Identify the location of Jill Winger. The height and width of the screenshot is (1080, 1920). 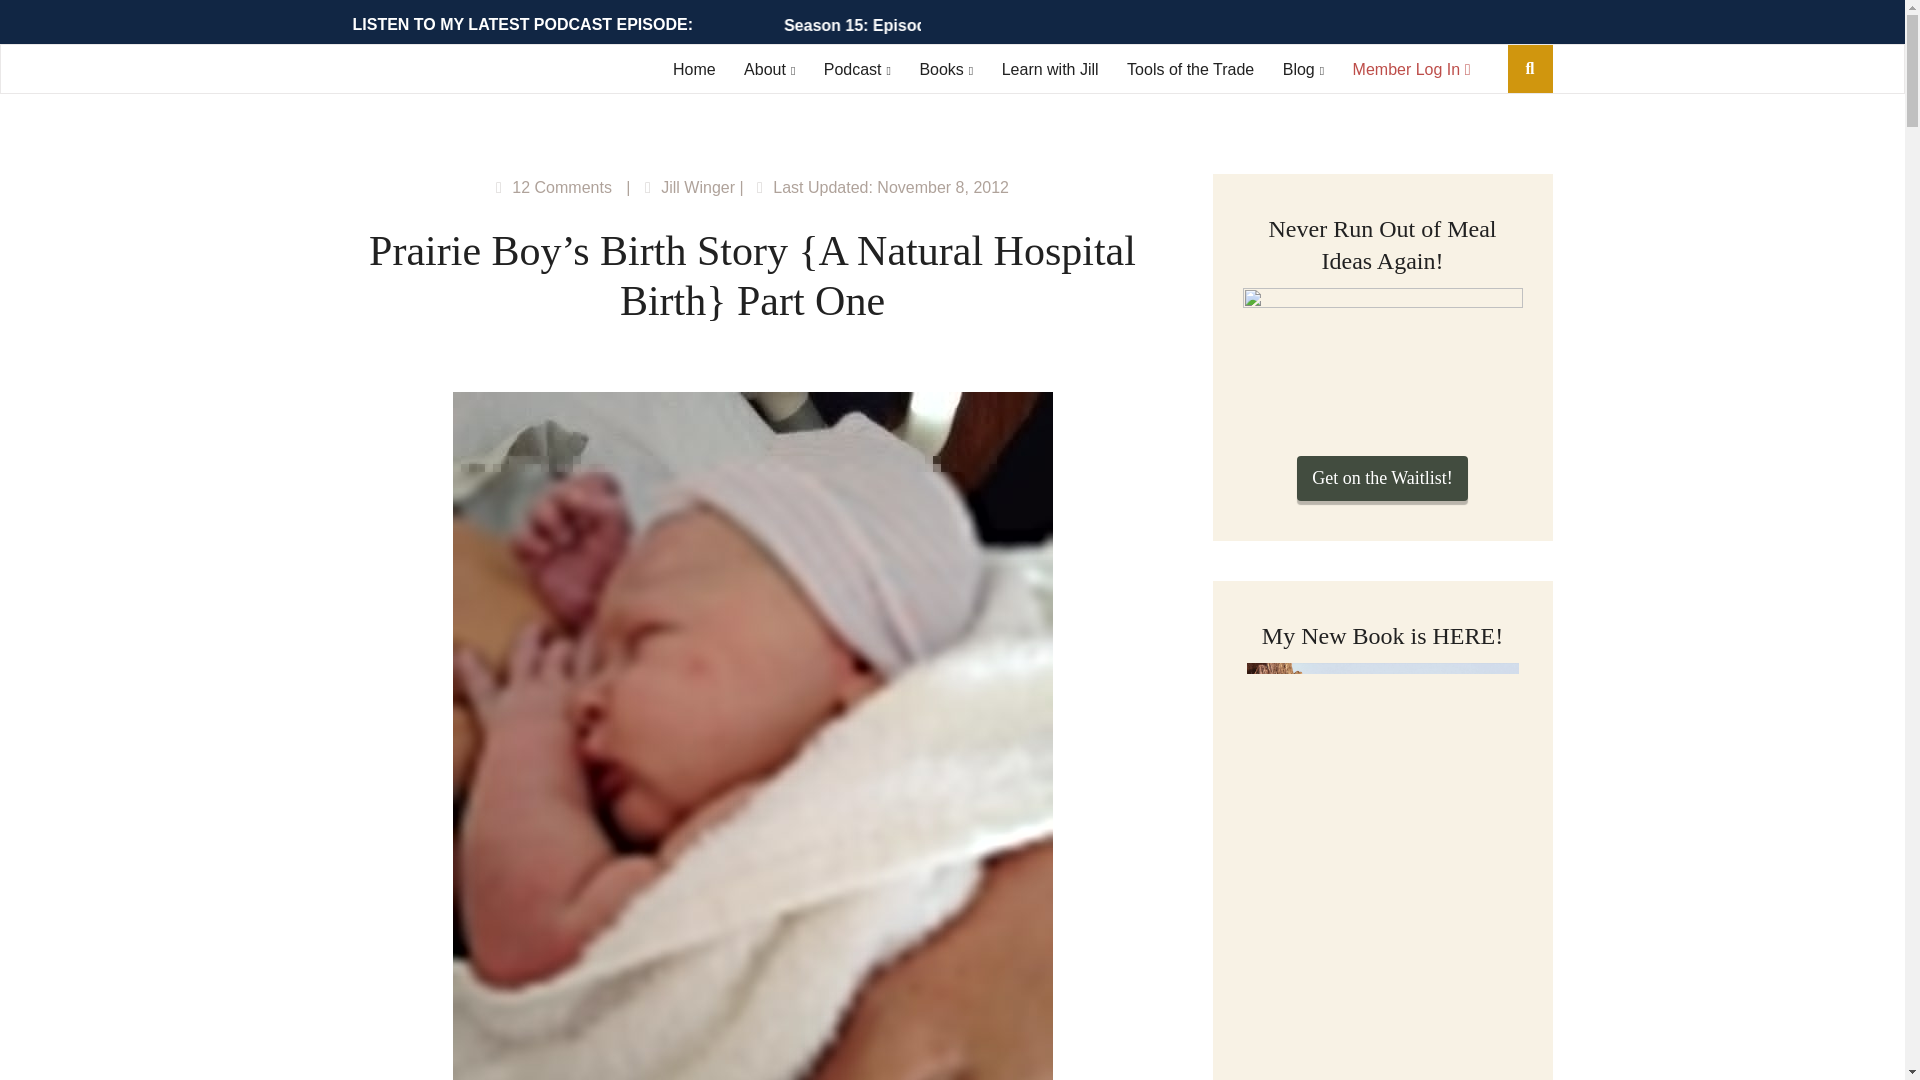
(698, 187).